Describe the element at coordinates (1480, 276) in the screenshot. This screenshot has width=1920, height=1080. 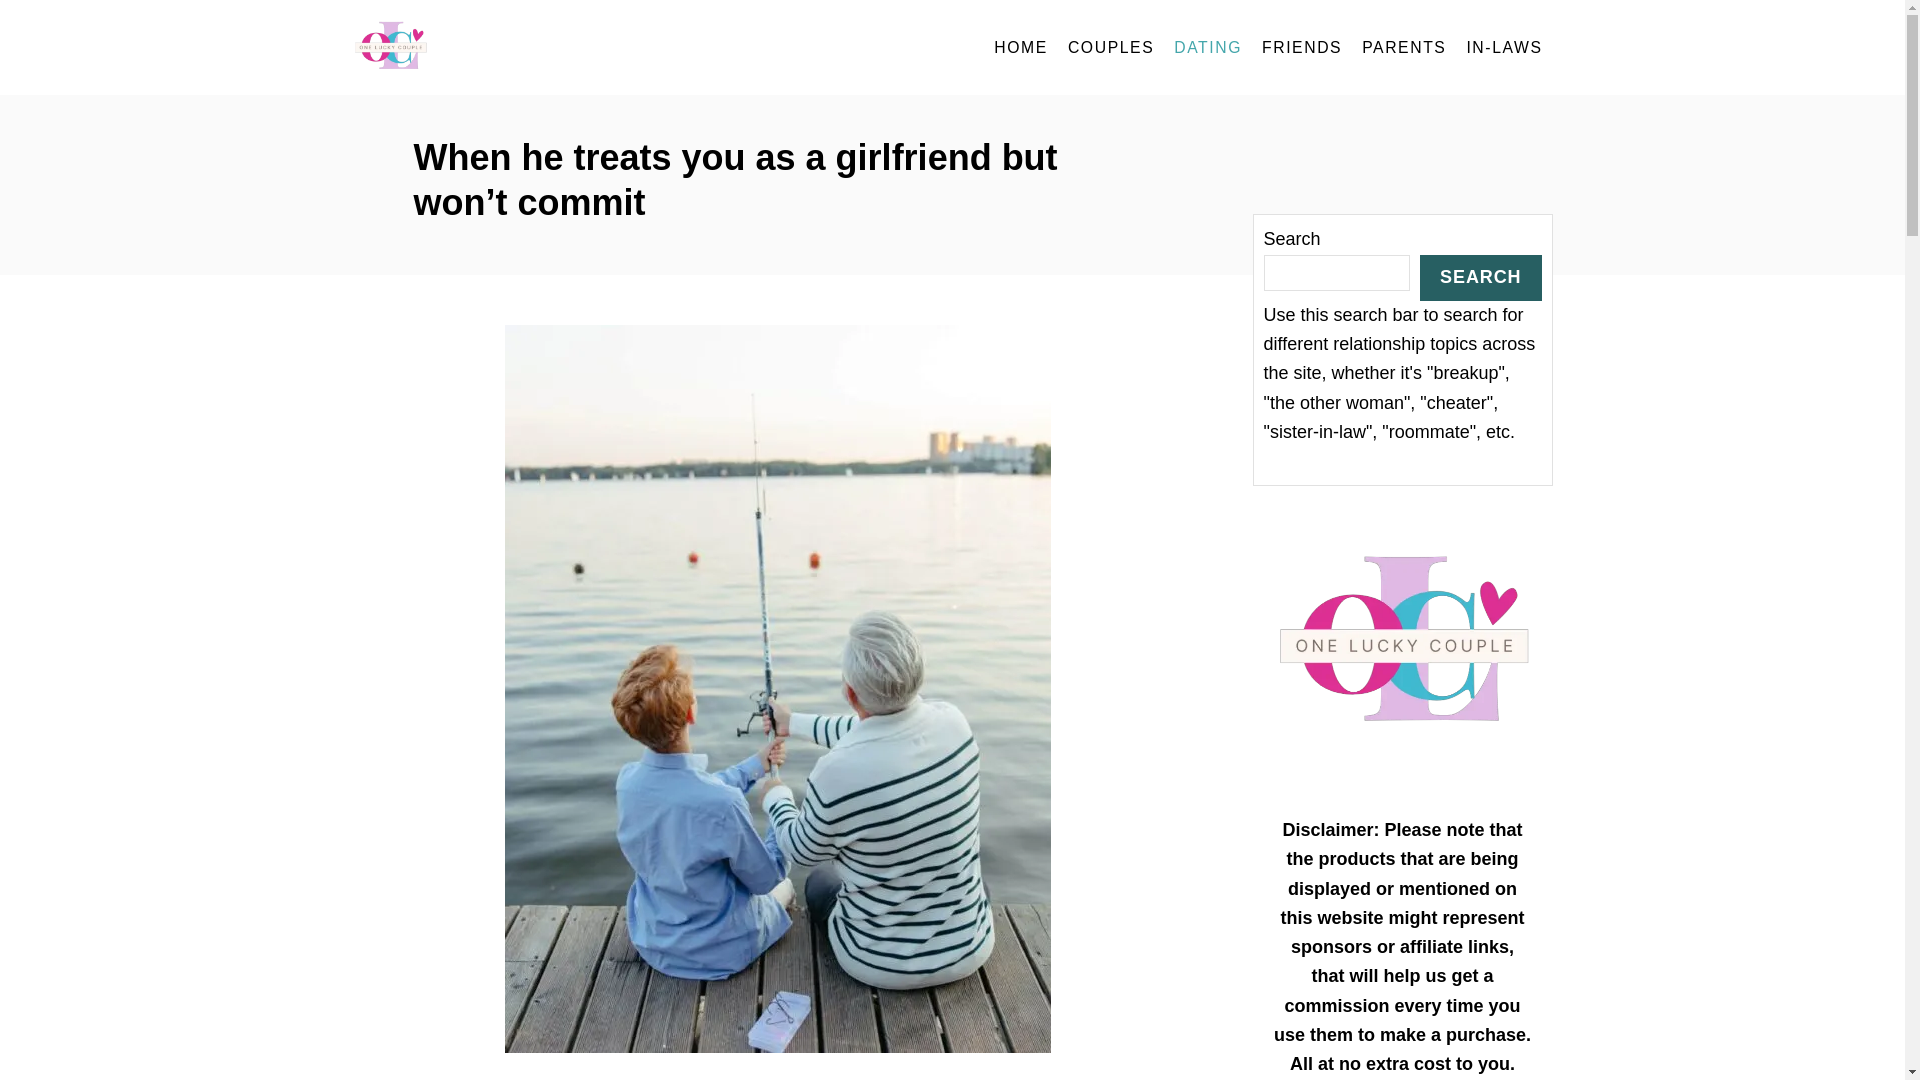
I see `SEARCH` at that location.